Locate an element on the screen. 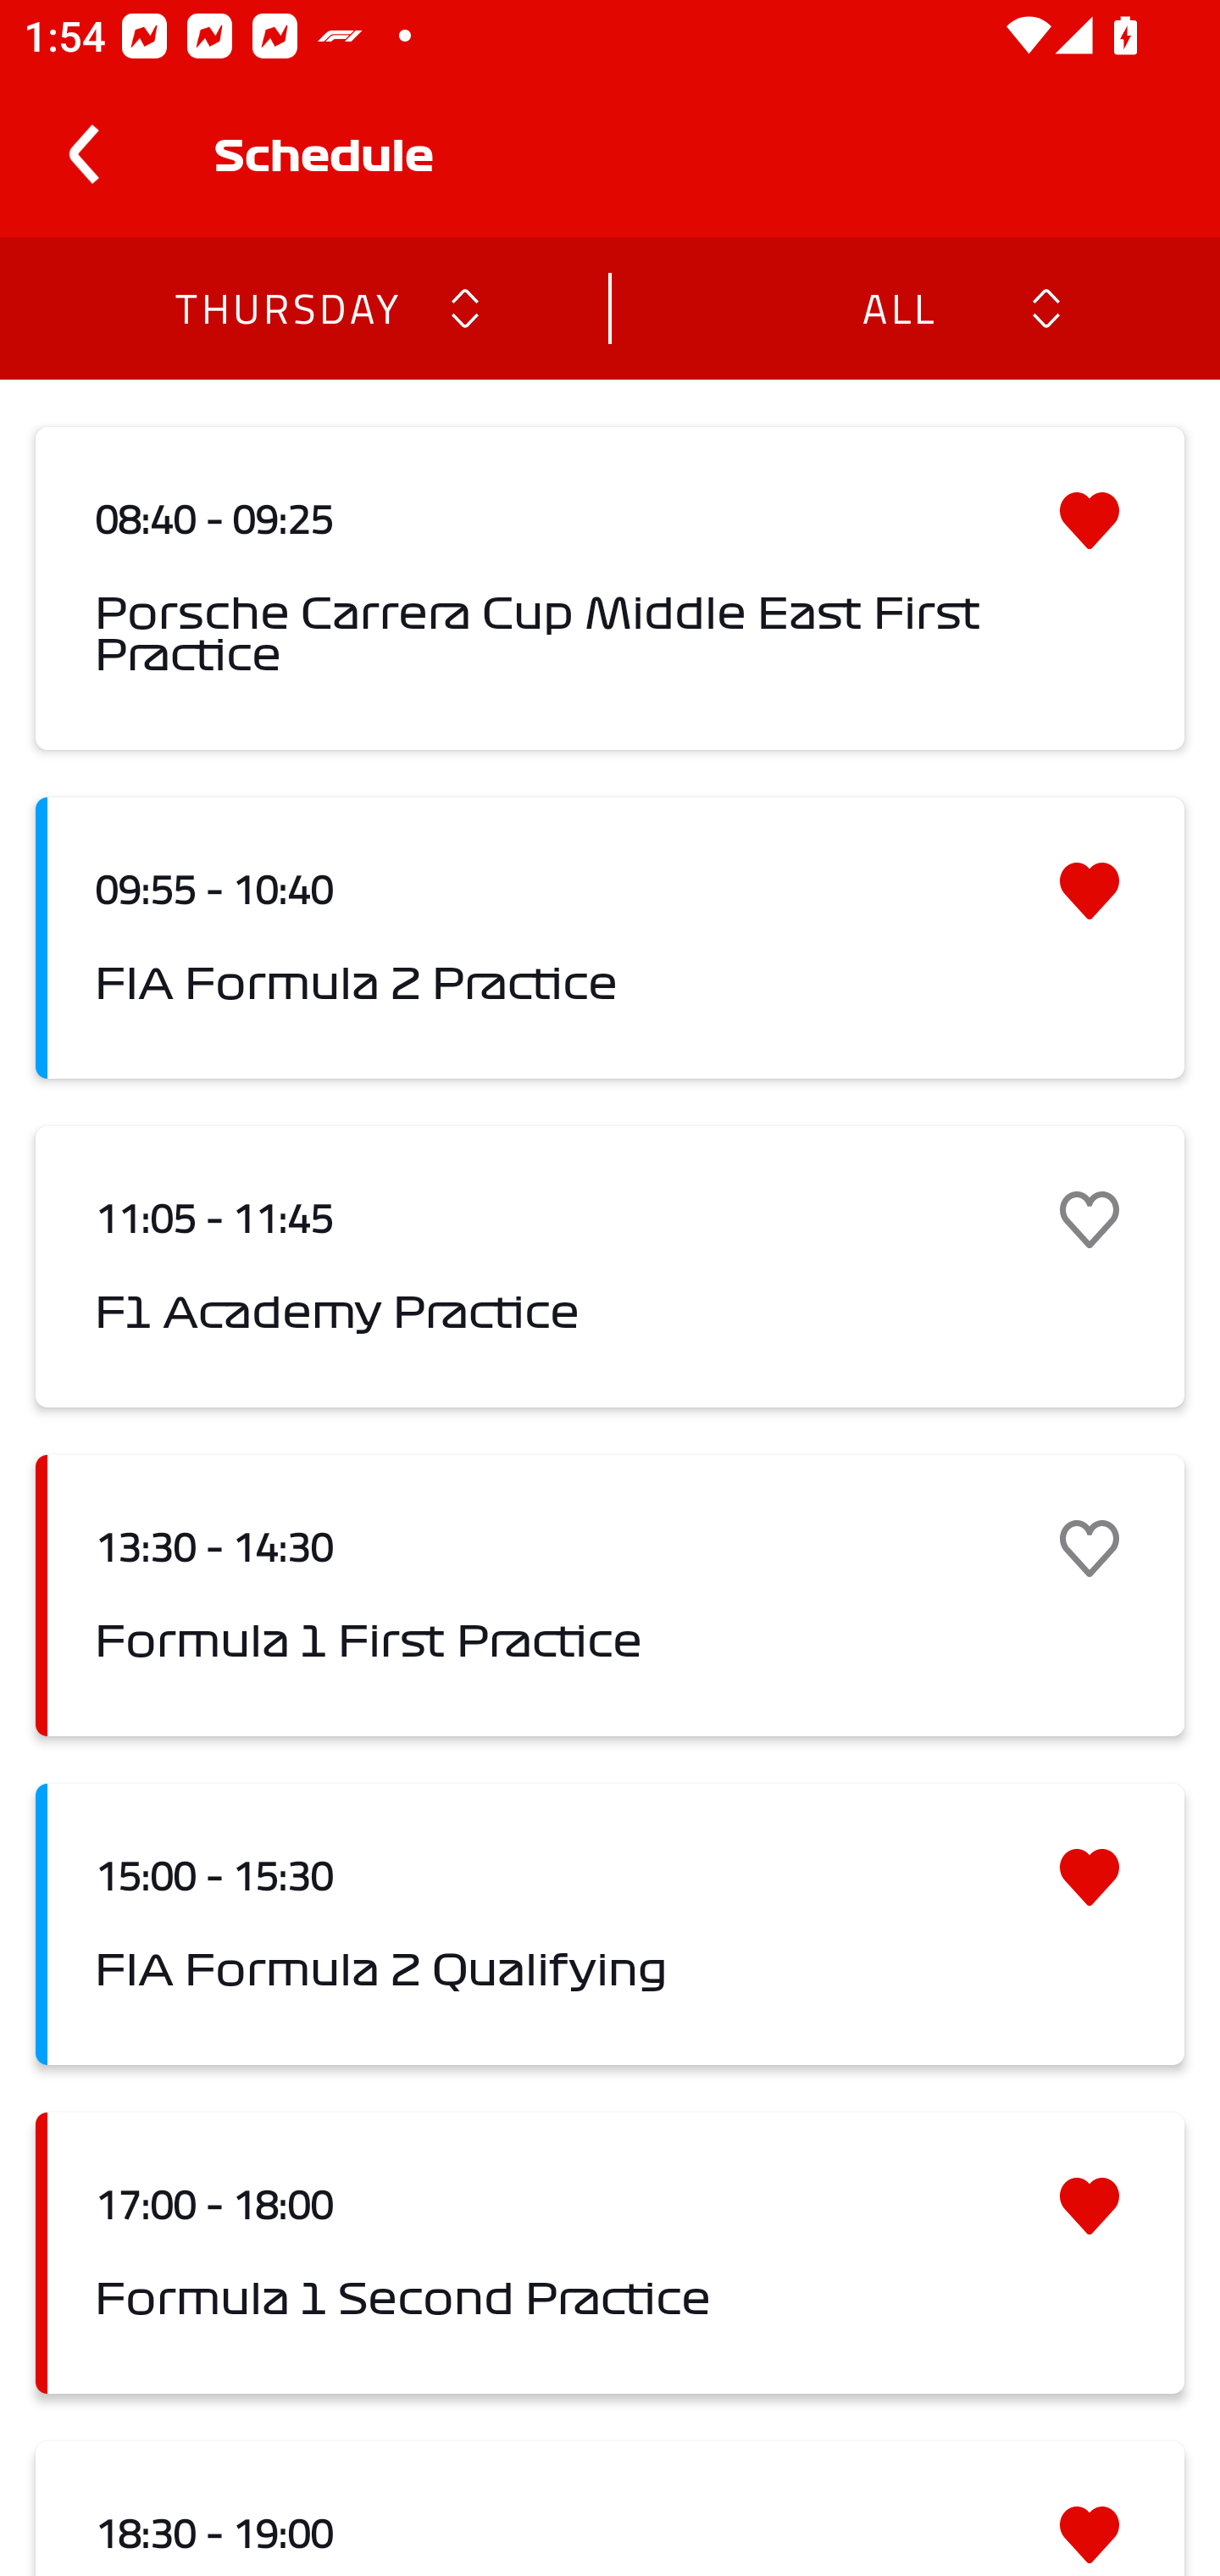  18:30 - 19:00 is located at coordinates (610, 2508).